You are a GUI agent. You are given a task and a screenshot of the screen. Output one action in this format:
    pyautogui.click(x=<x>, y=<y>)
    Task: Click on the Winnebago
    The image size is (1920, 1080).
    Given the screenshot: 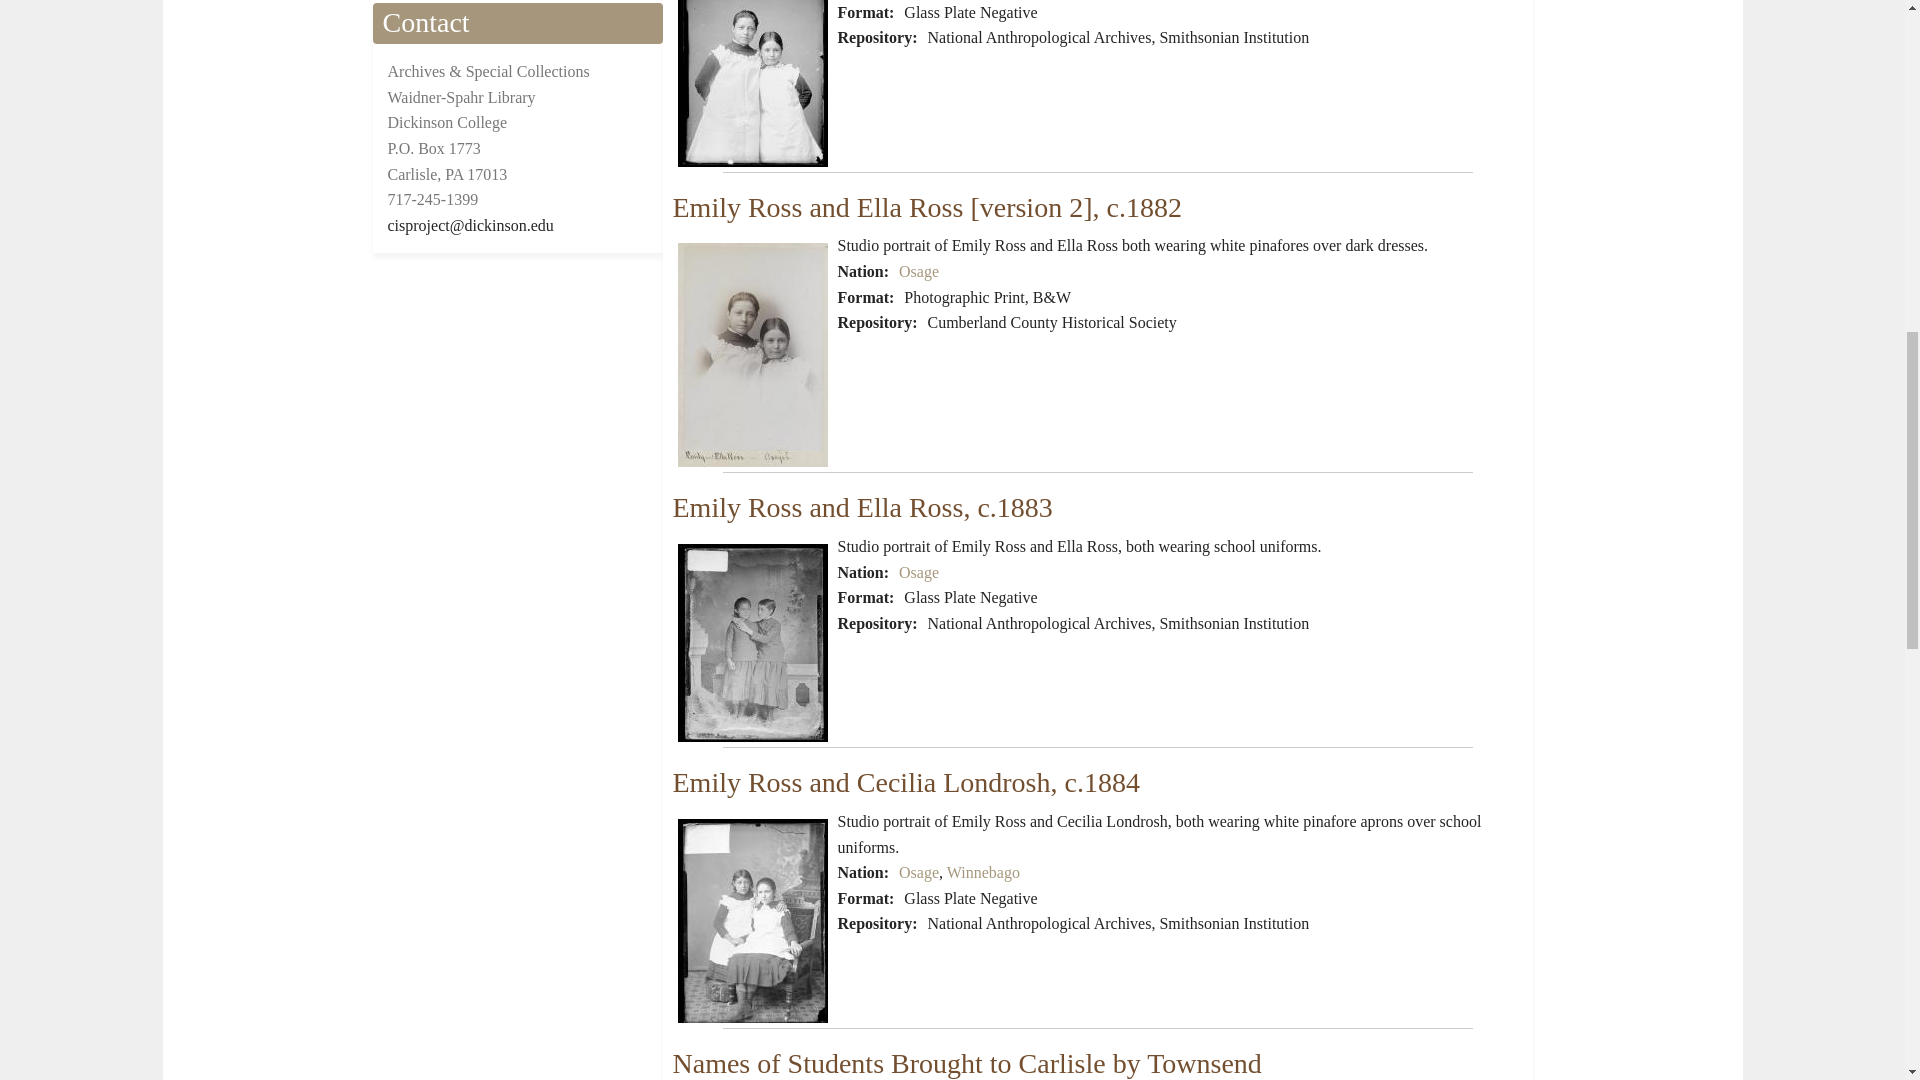 What is the action you would take?
    pyautogui.click(x=982, y=872)
    